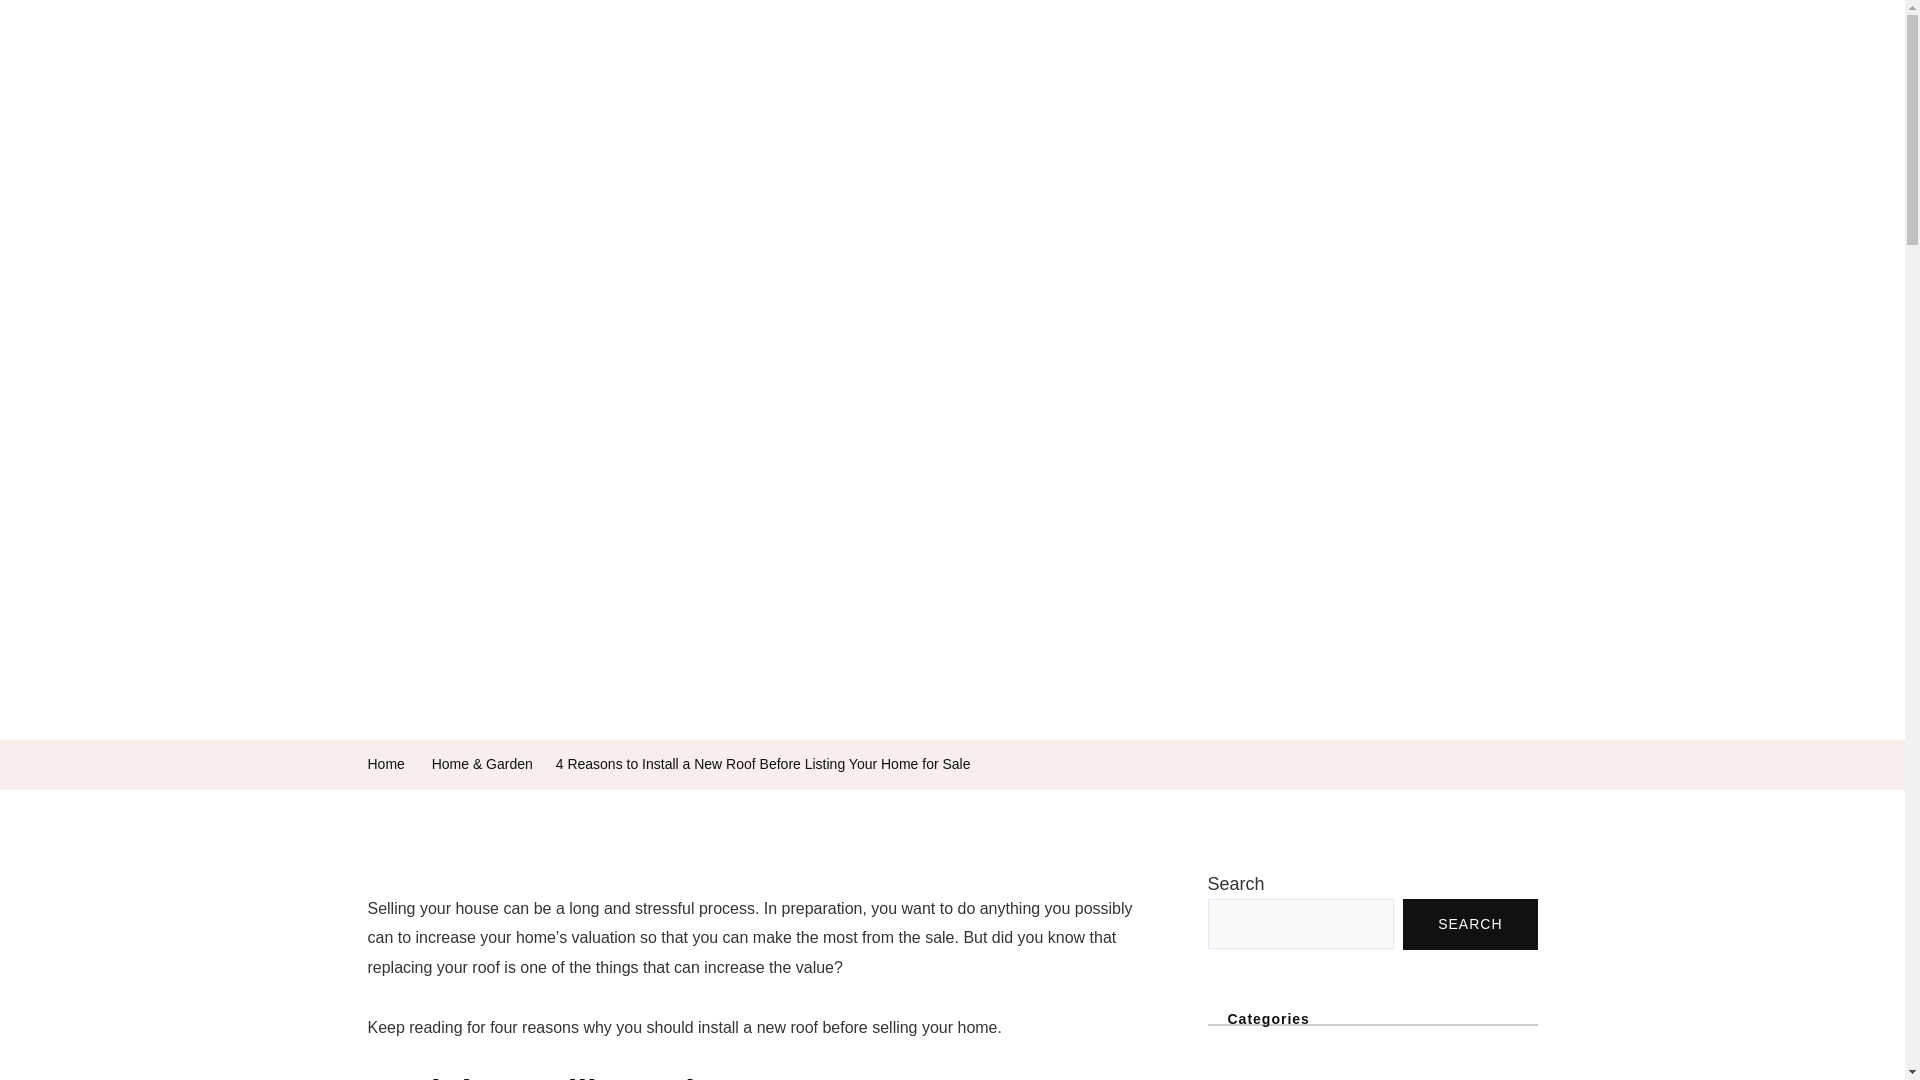 The width and height of the screenshot is (1920, 1080). Describe the element at coordinates (900, 65) in the screenshot. I see `Pets` at that location.